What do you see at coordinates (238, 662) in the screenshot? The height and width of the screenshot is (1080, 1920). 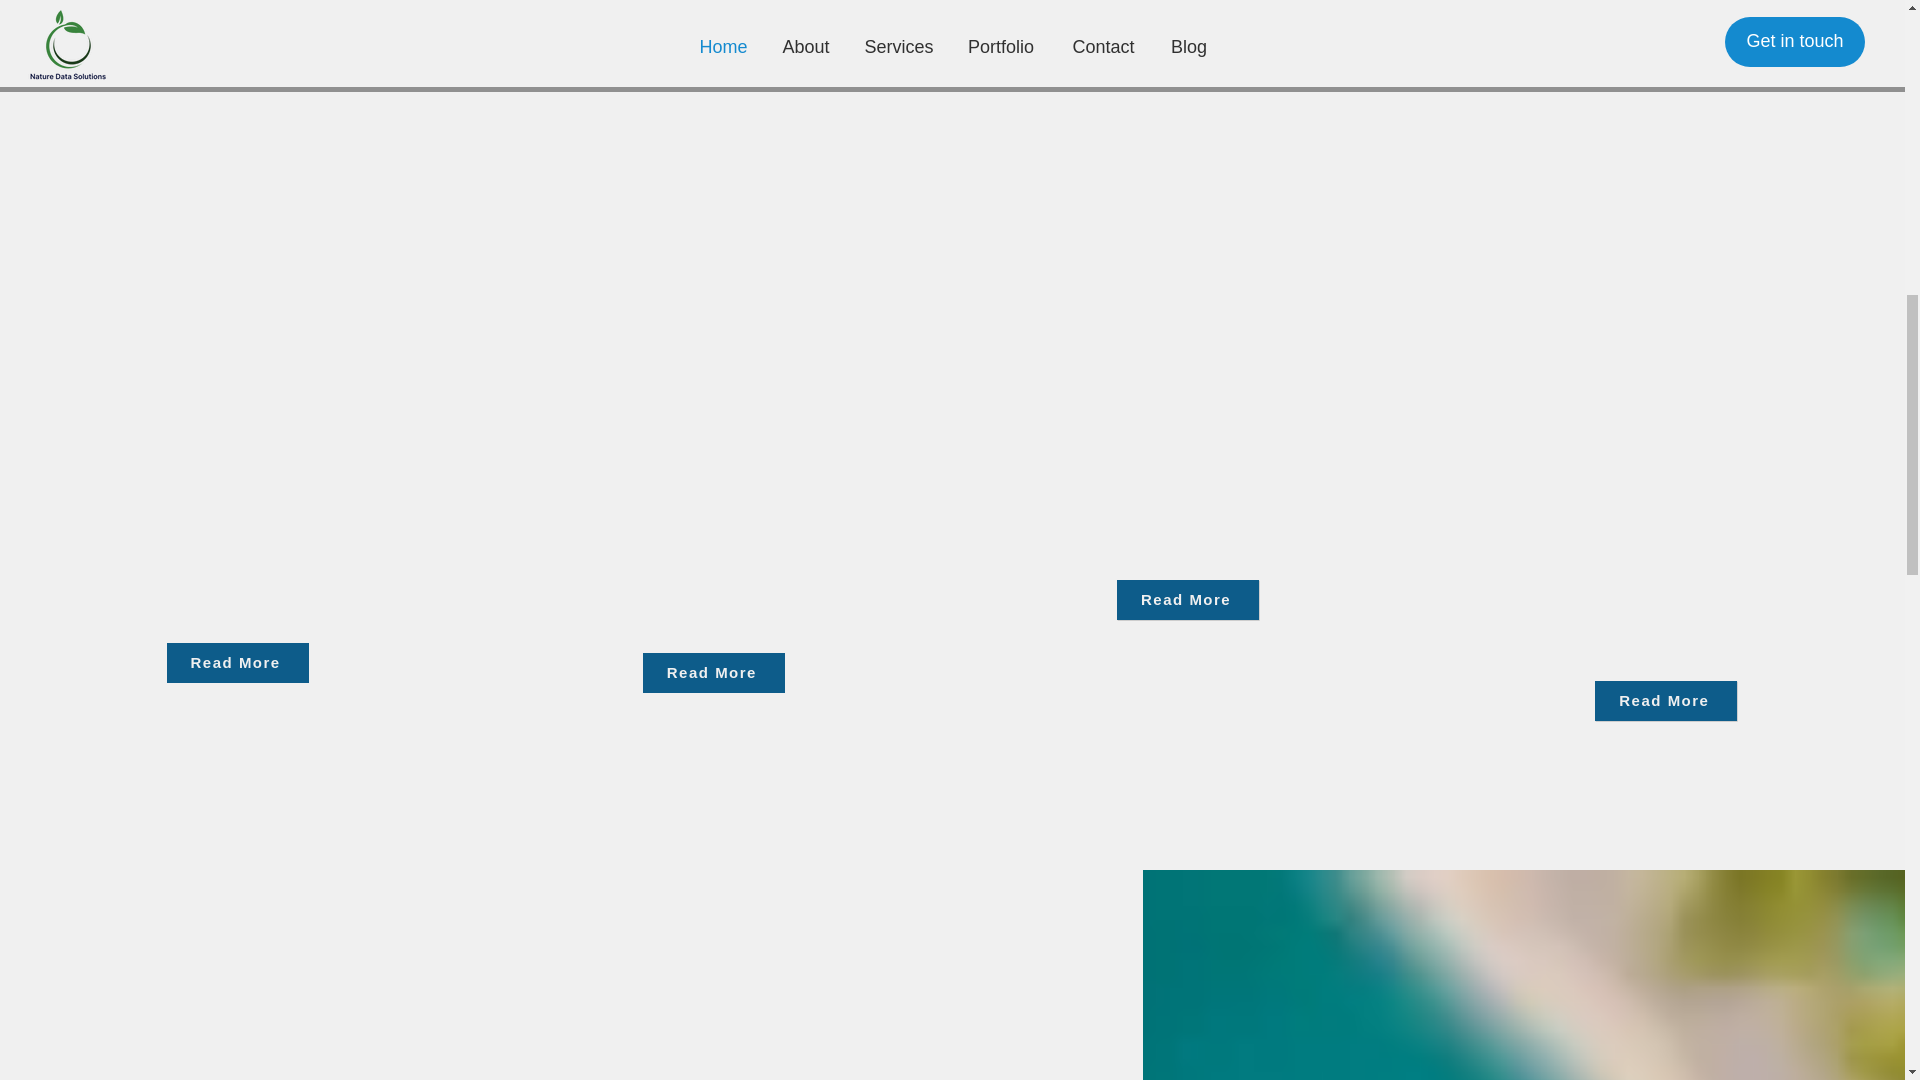 I see `Read More` at bounding box center [238, 662].